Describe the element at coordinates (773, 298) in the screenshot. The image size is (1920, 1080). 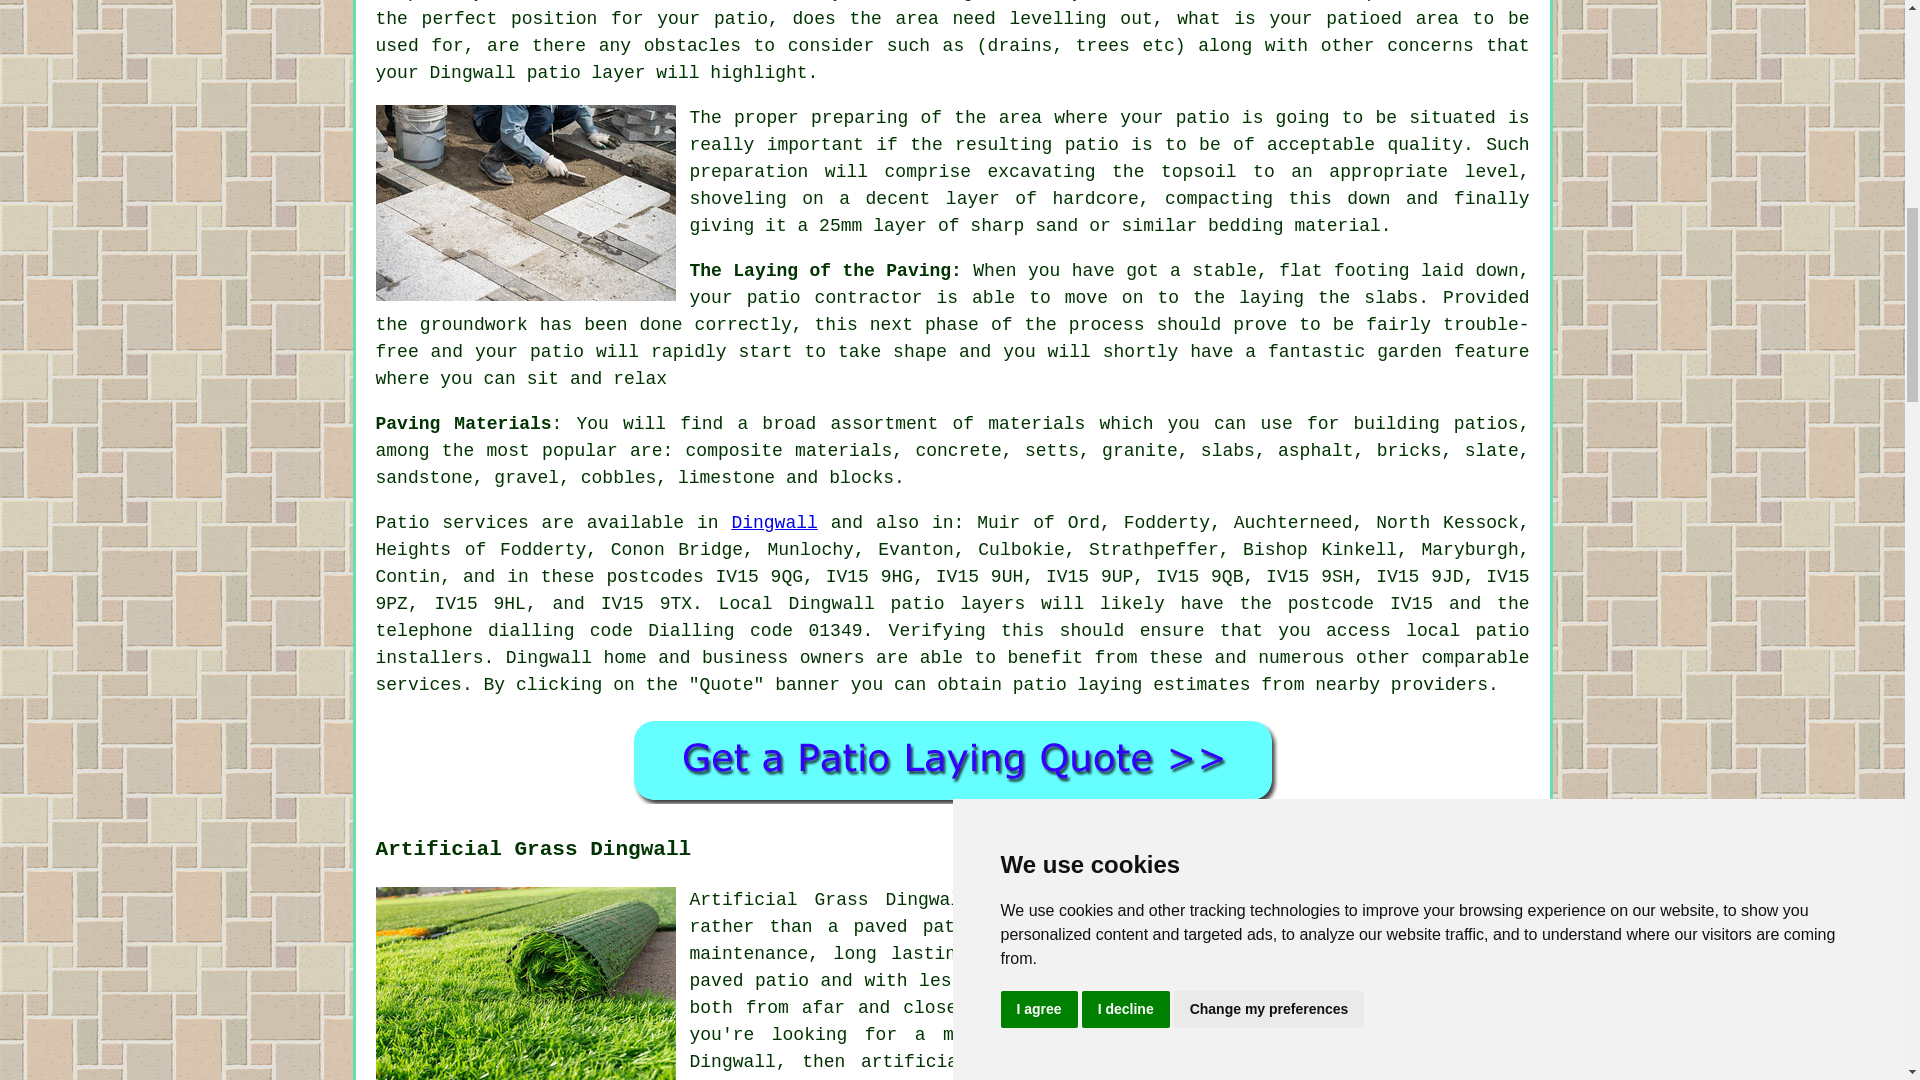
I see `patio` at that location.